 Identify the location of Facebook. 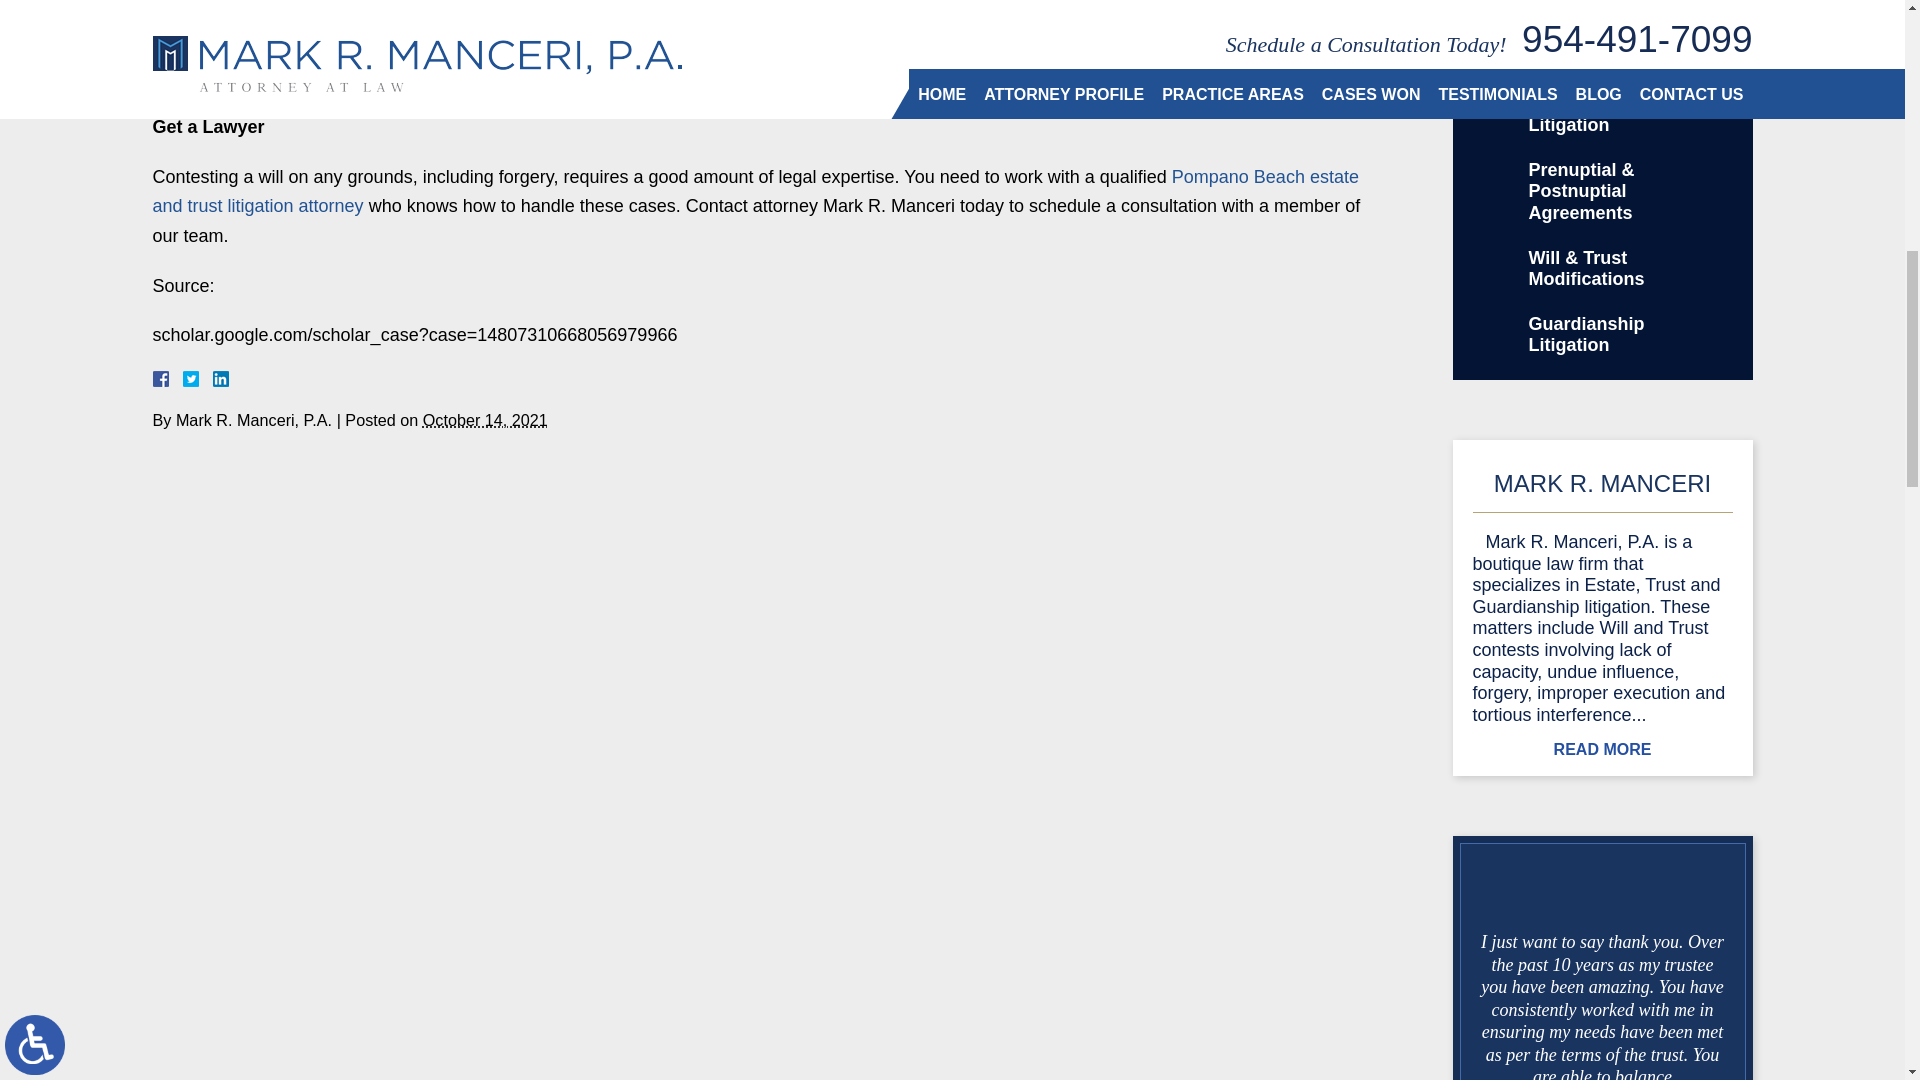
(183, 378).